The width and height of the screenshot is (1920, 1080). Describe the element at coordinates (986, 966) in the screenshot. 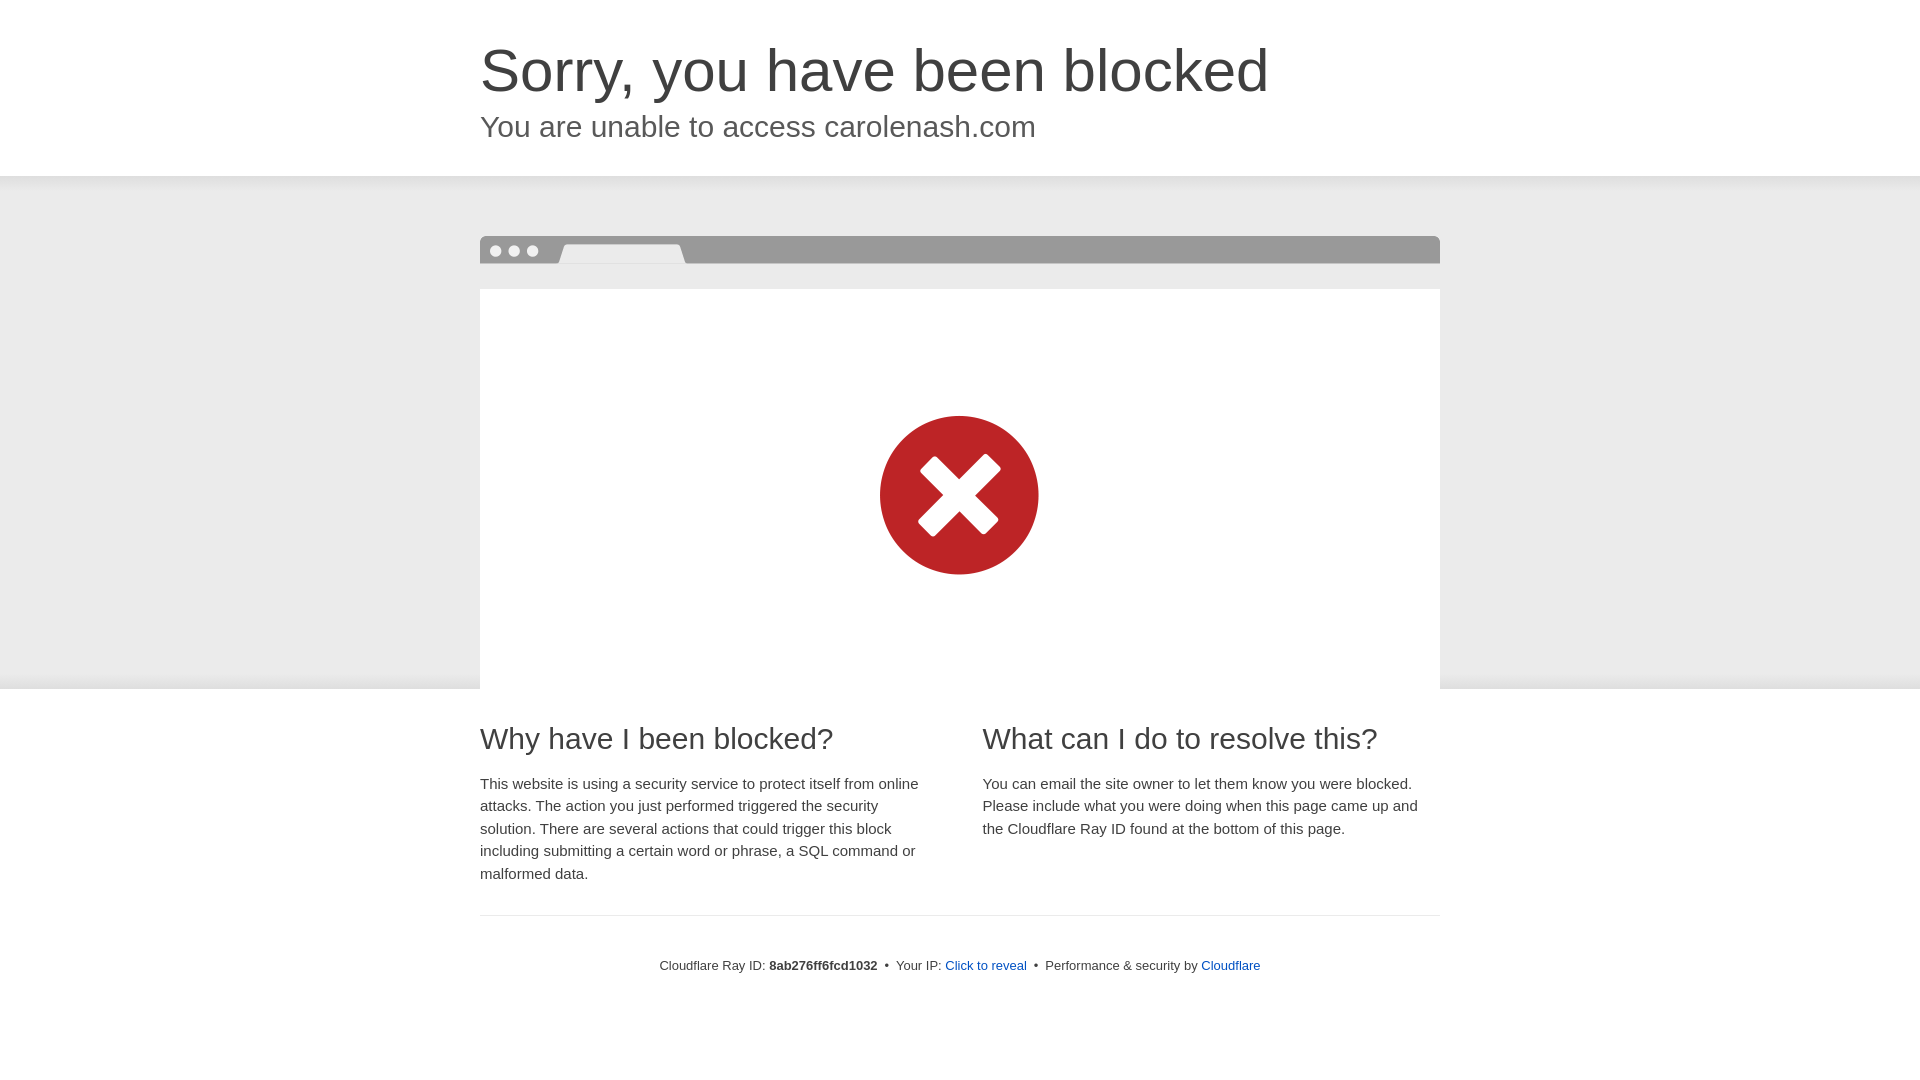

I see `Click to reveal` at that location.